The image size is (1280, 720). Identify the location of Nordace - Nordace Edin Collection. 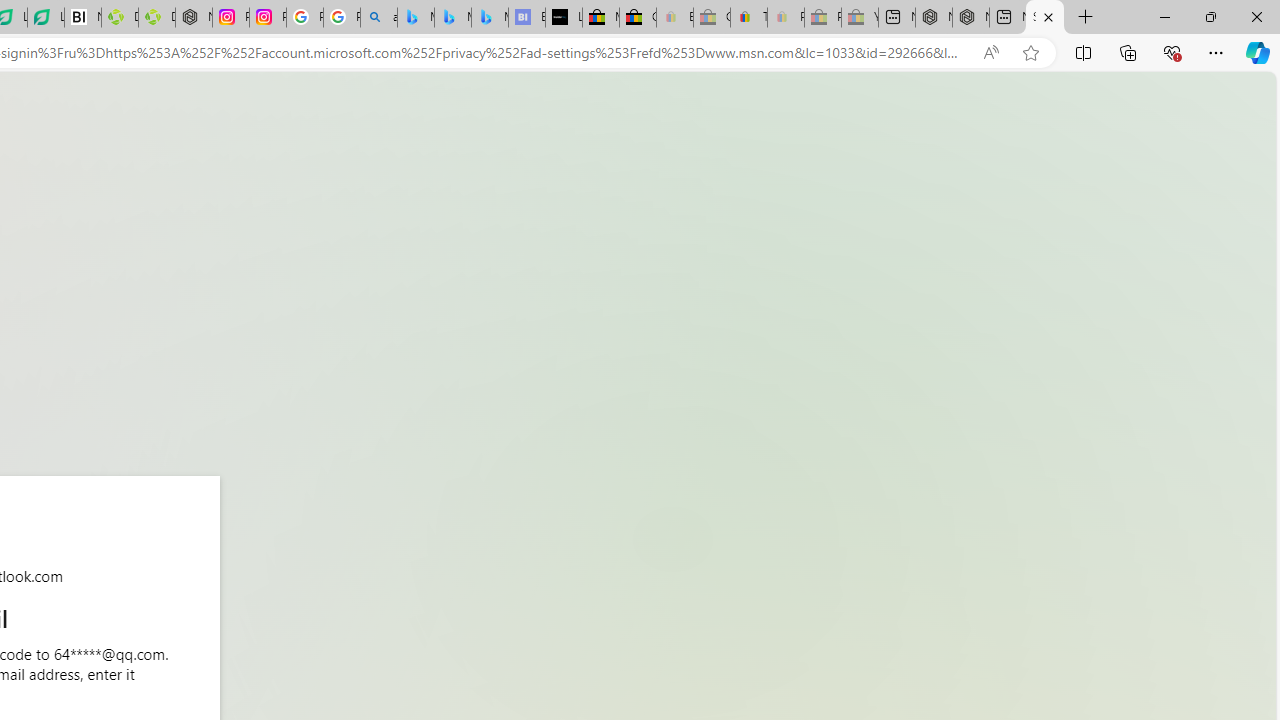
(194, 18).